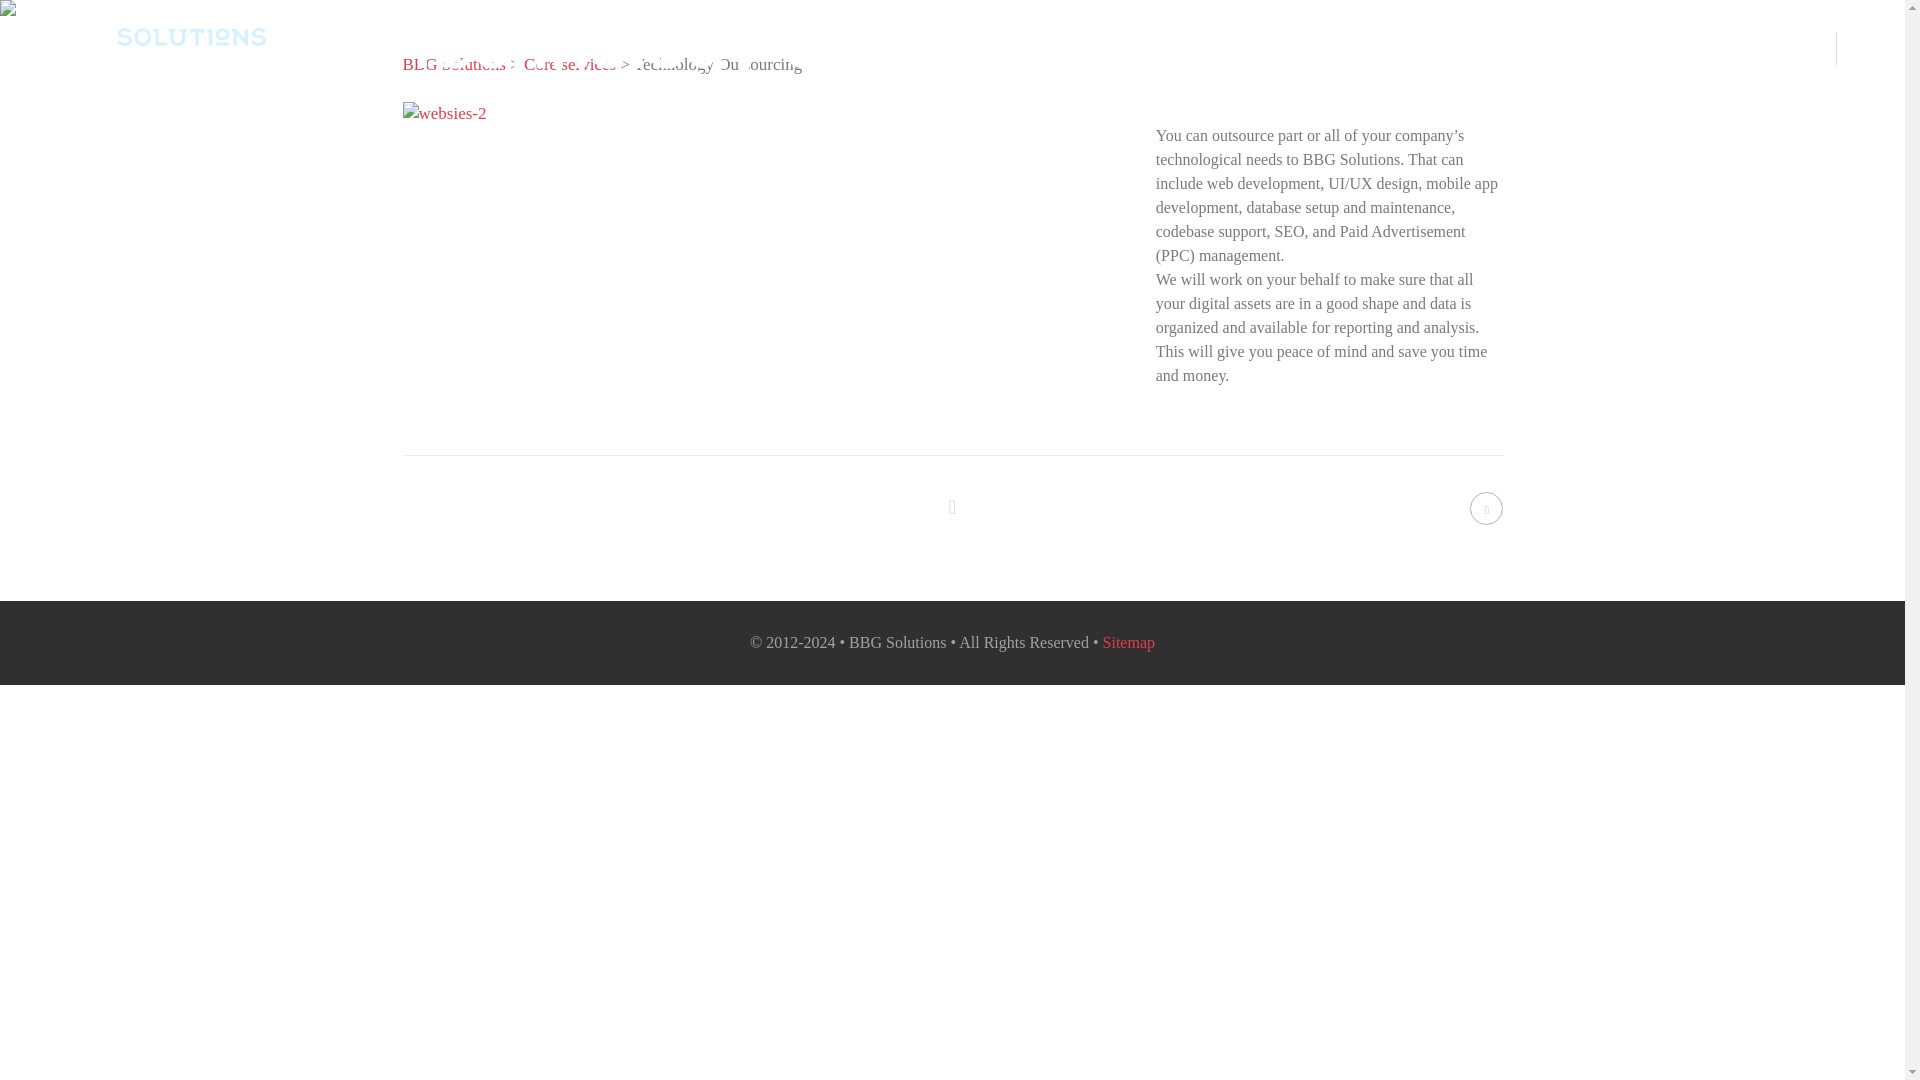  Describe the element at coordinates (452, 64) in the screenshot. I see `BBG Solutions` at that location.